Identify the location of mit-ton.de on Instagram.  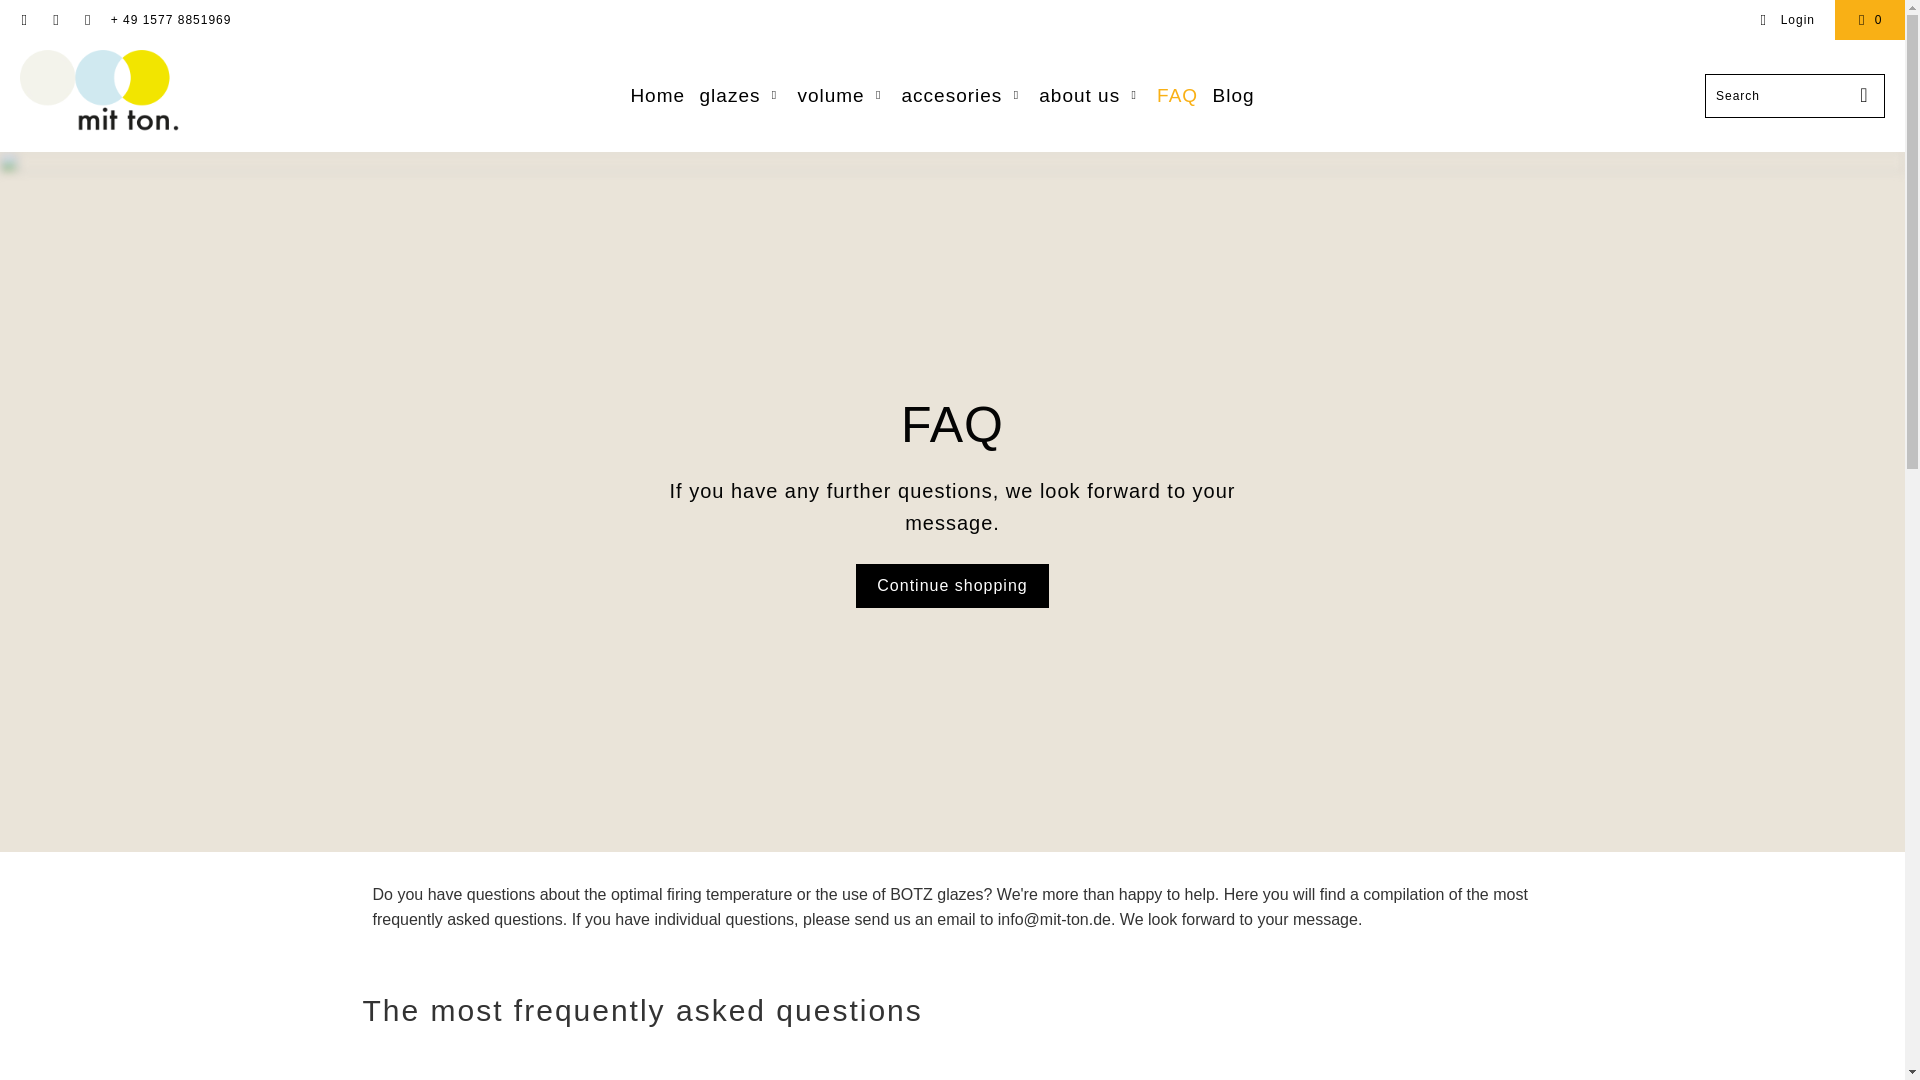
(54, 20).